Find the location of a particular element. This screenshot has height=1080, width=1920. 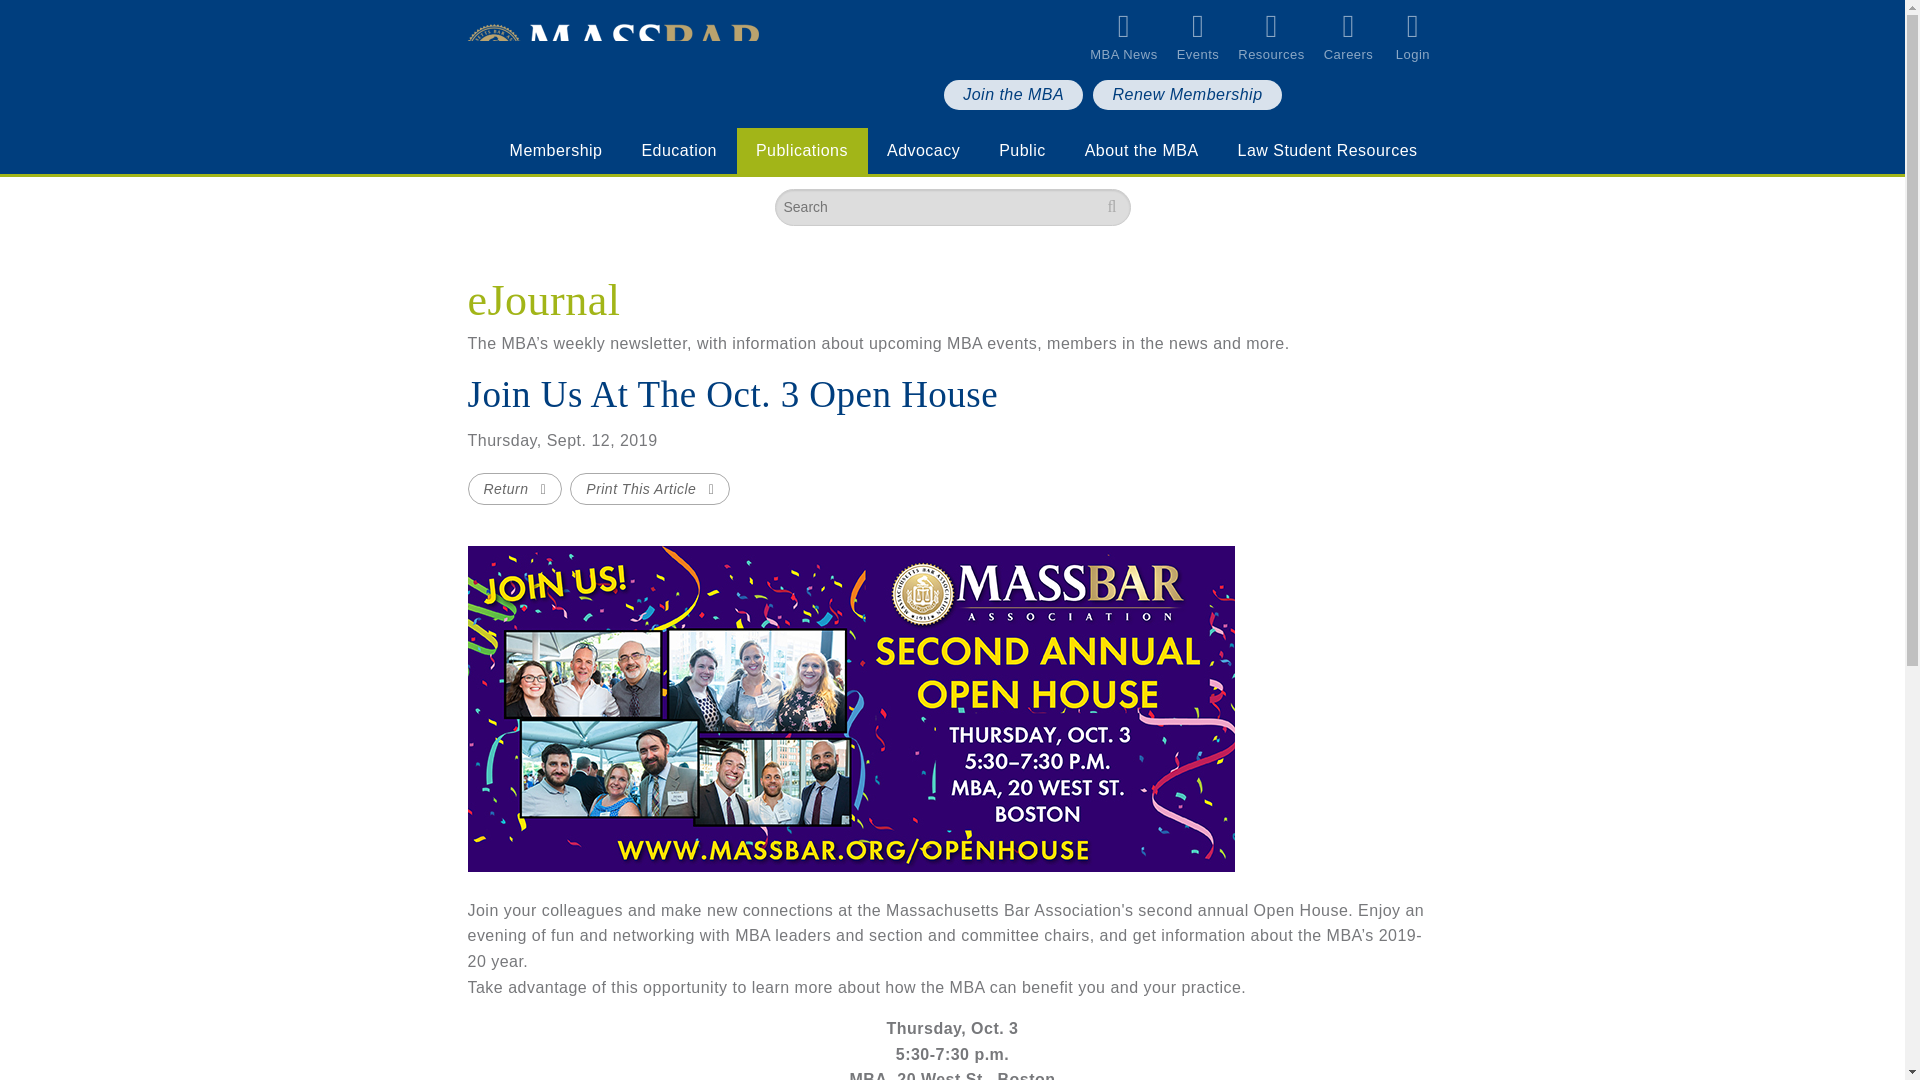

Resources is located at coordinates (1280, 37).